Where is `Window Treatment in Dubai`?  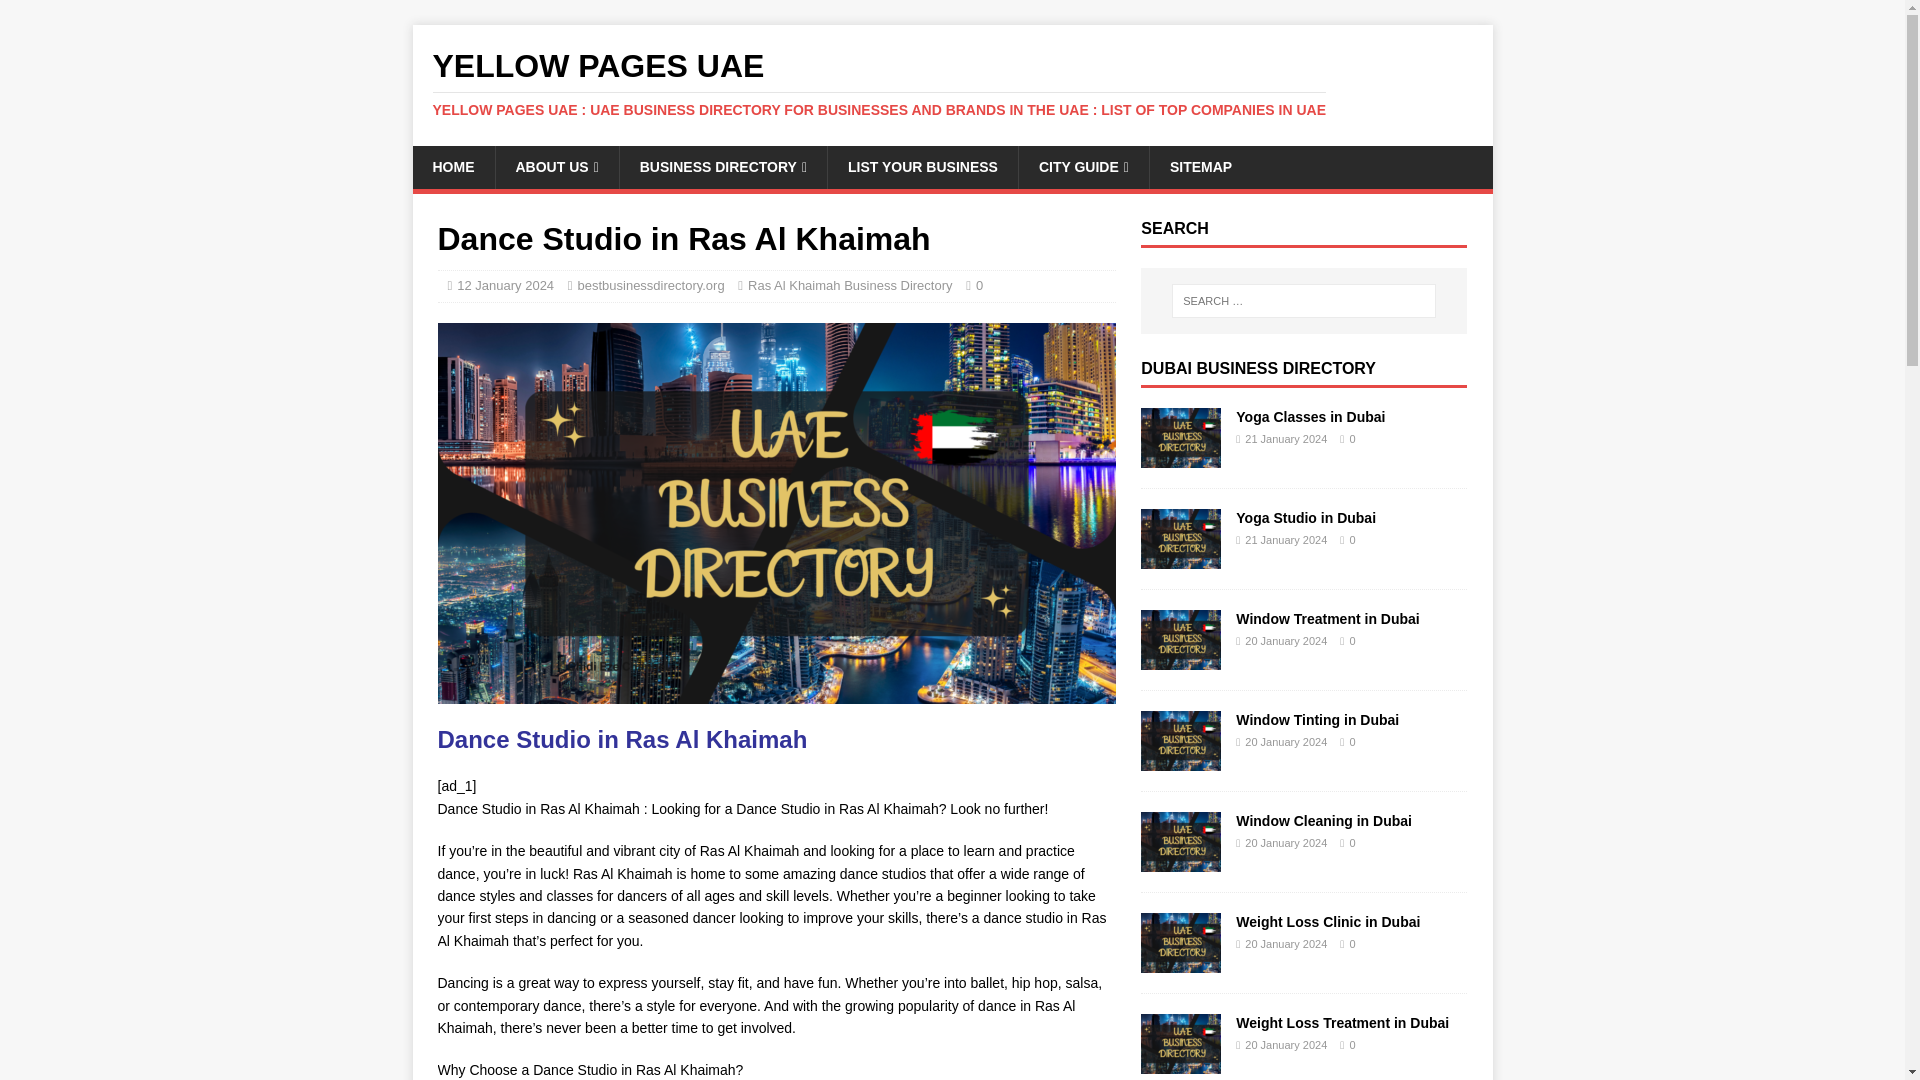
Window Treatment in Dubai is located at coordinates (1327, 619).